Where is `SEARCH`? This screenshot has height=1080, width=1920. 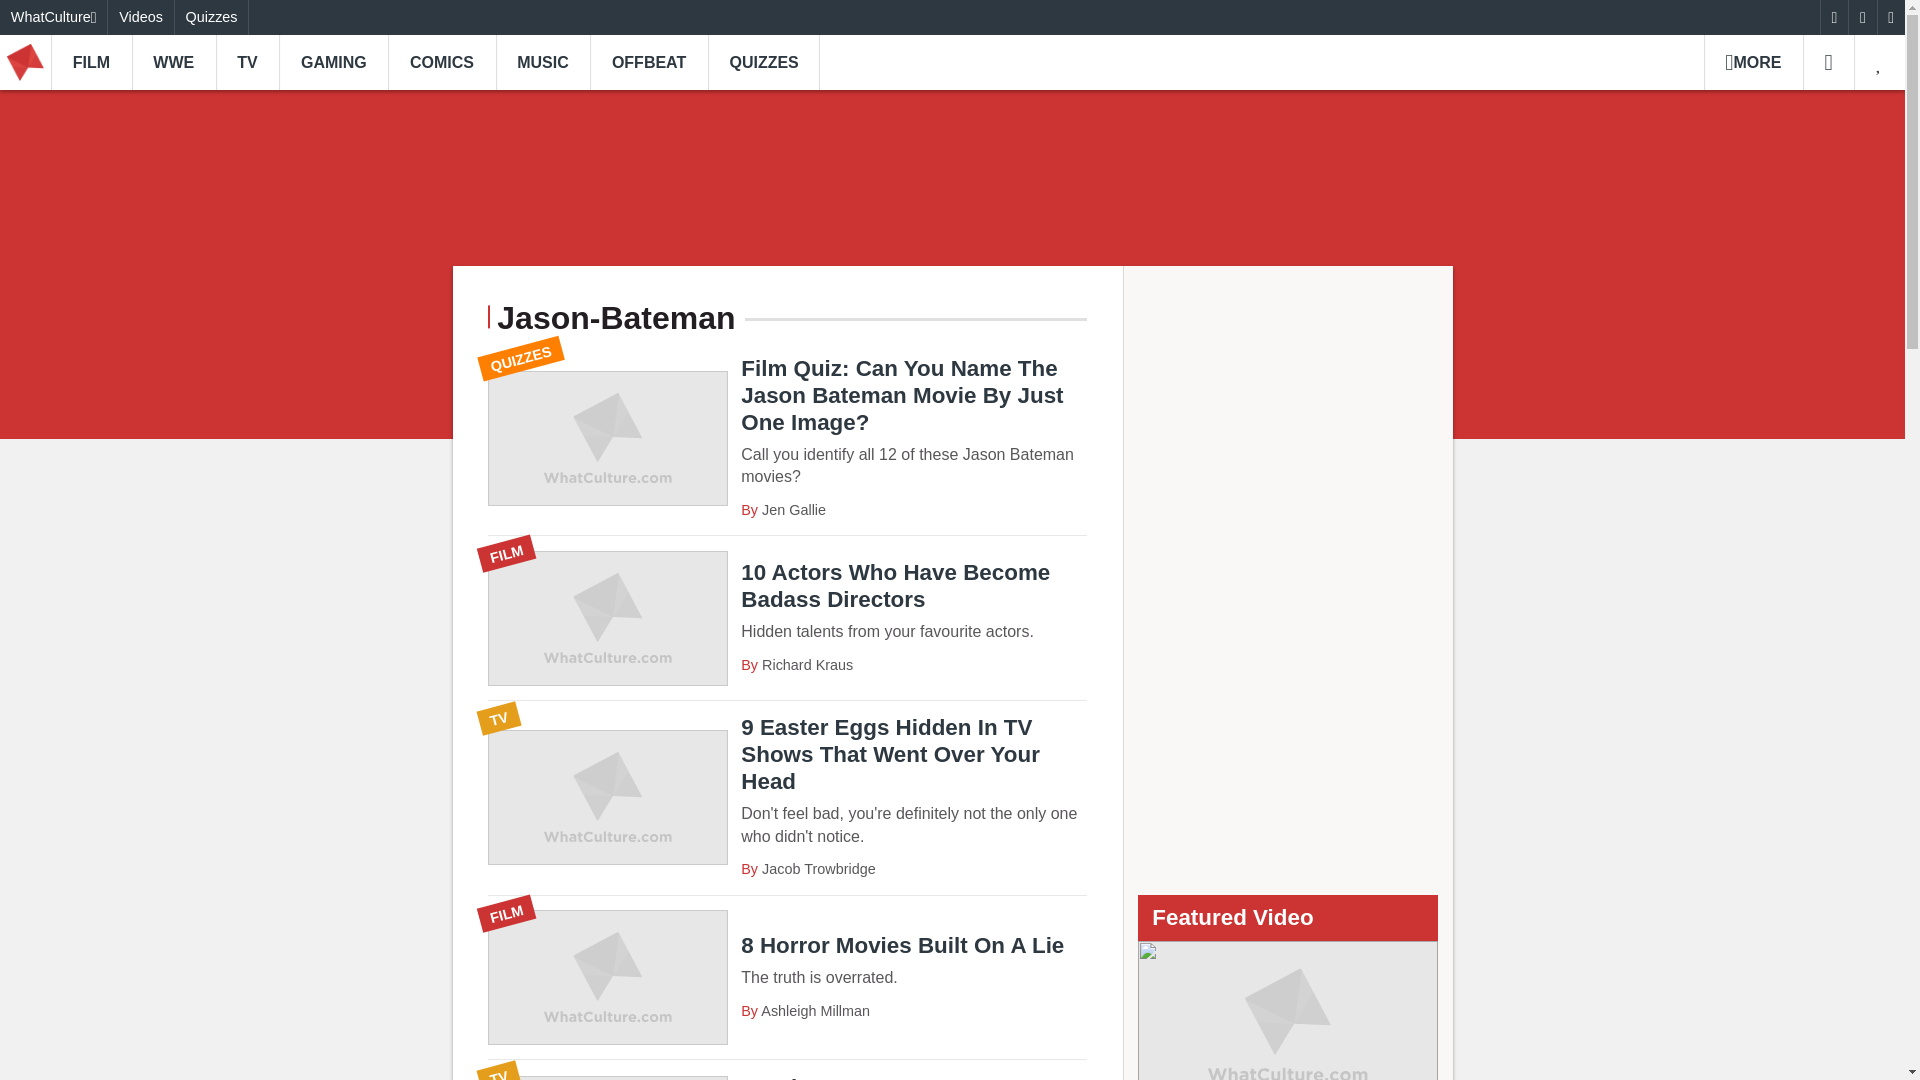 SEARCH is located at coordinates (1828, 62).